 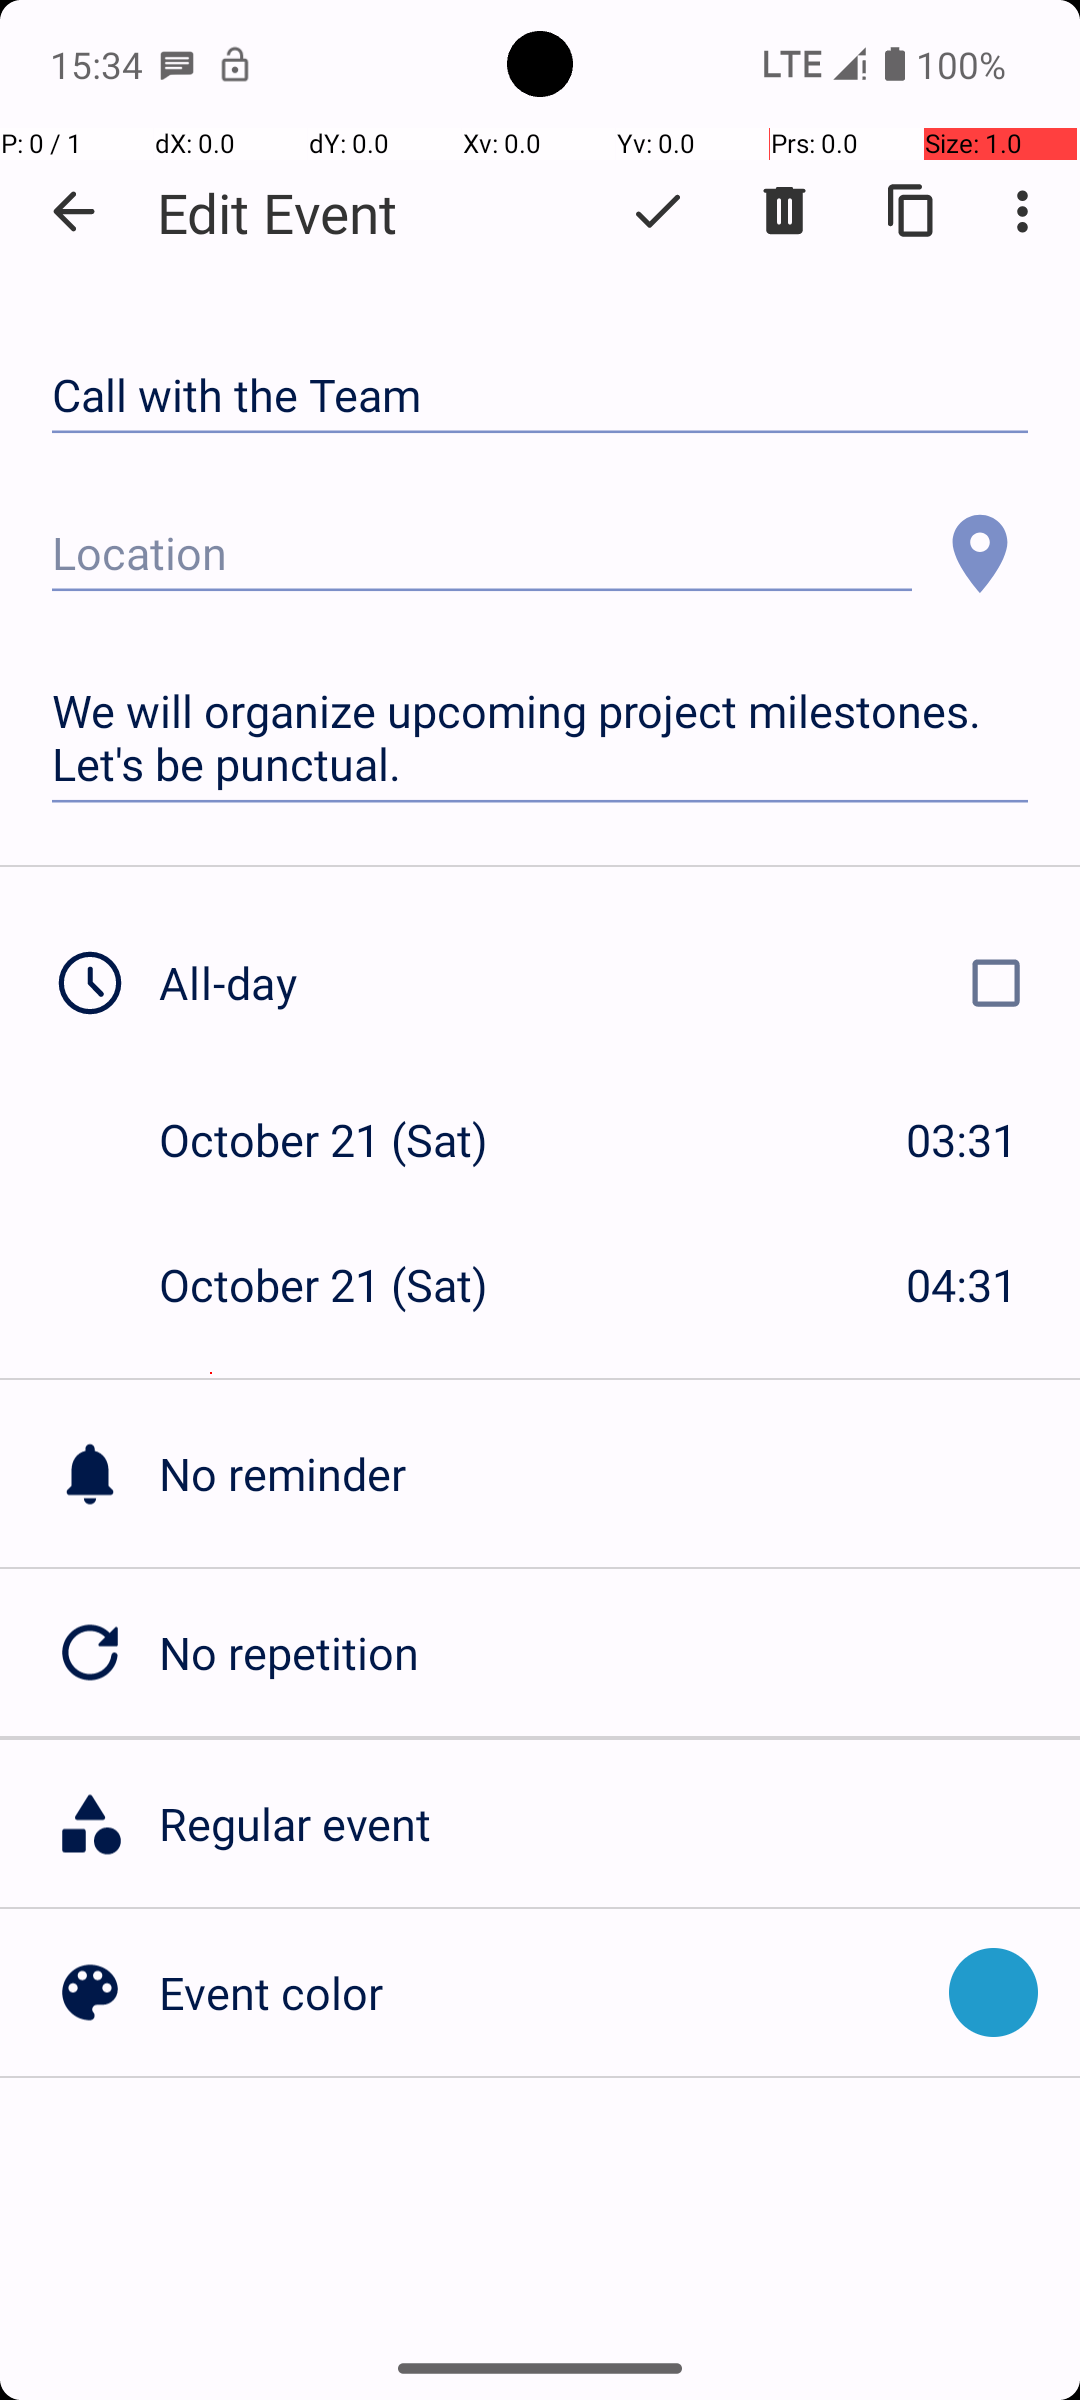 I want to click on October 21 (Sat), so click(x=344, y=1140).